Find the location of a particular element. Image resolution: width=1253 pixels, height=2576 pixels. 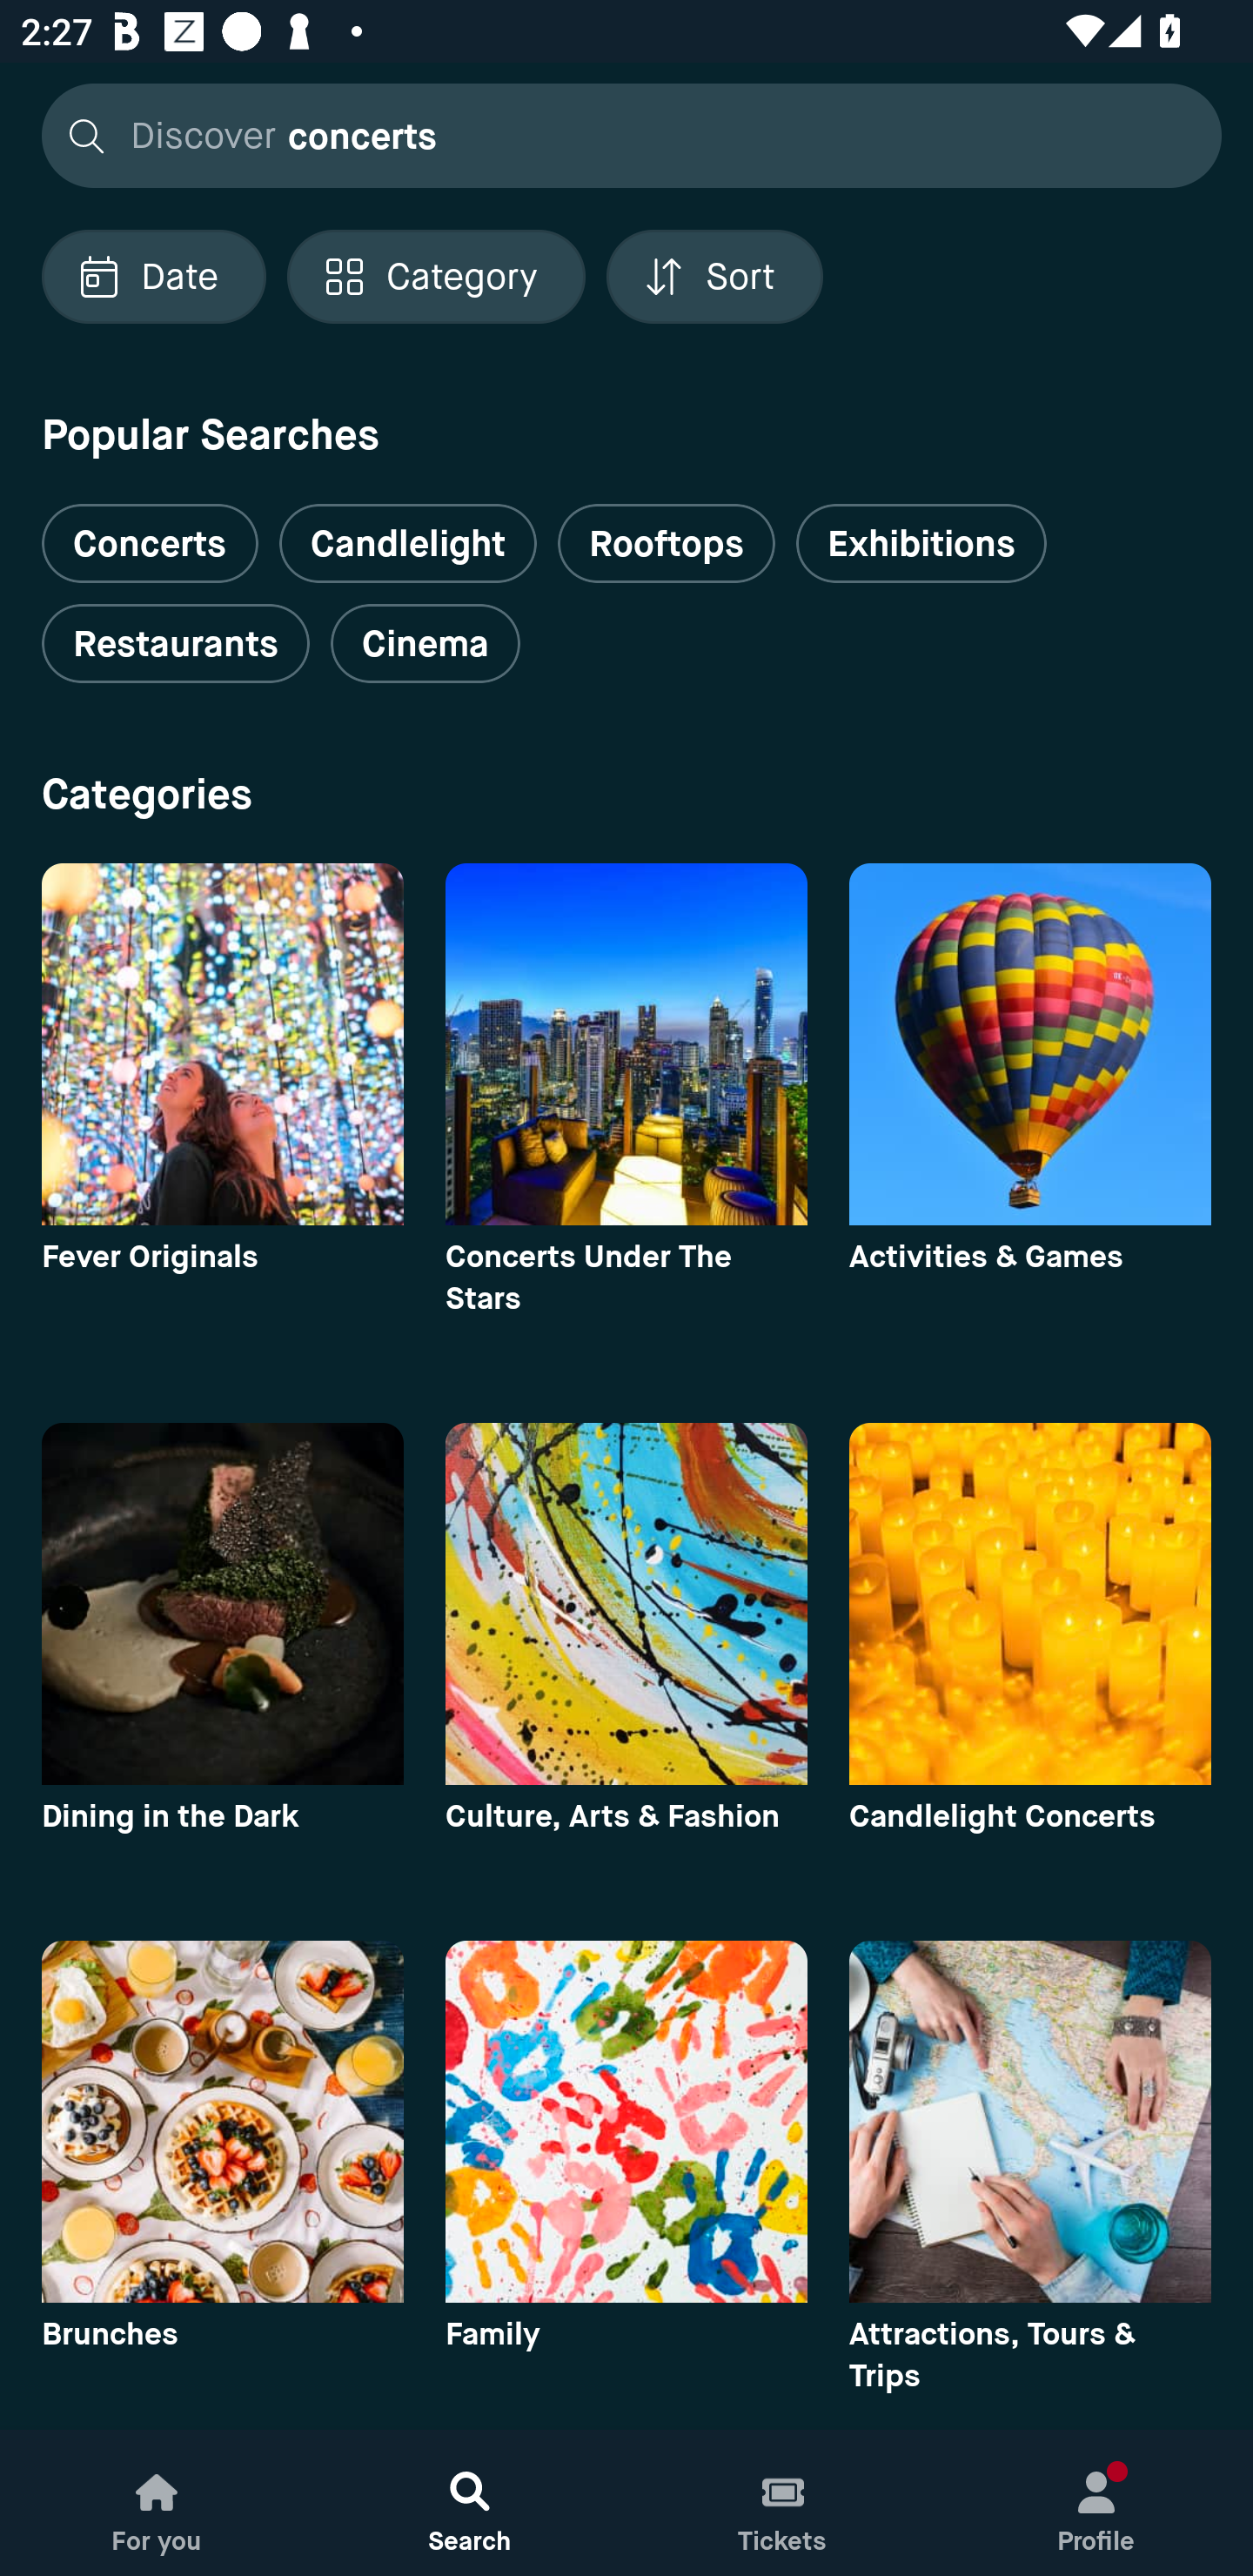

Localized description Category is located at coordinates (435, 277).